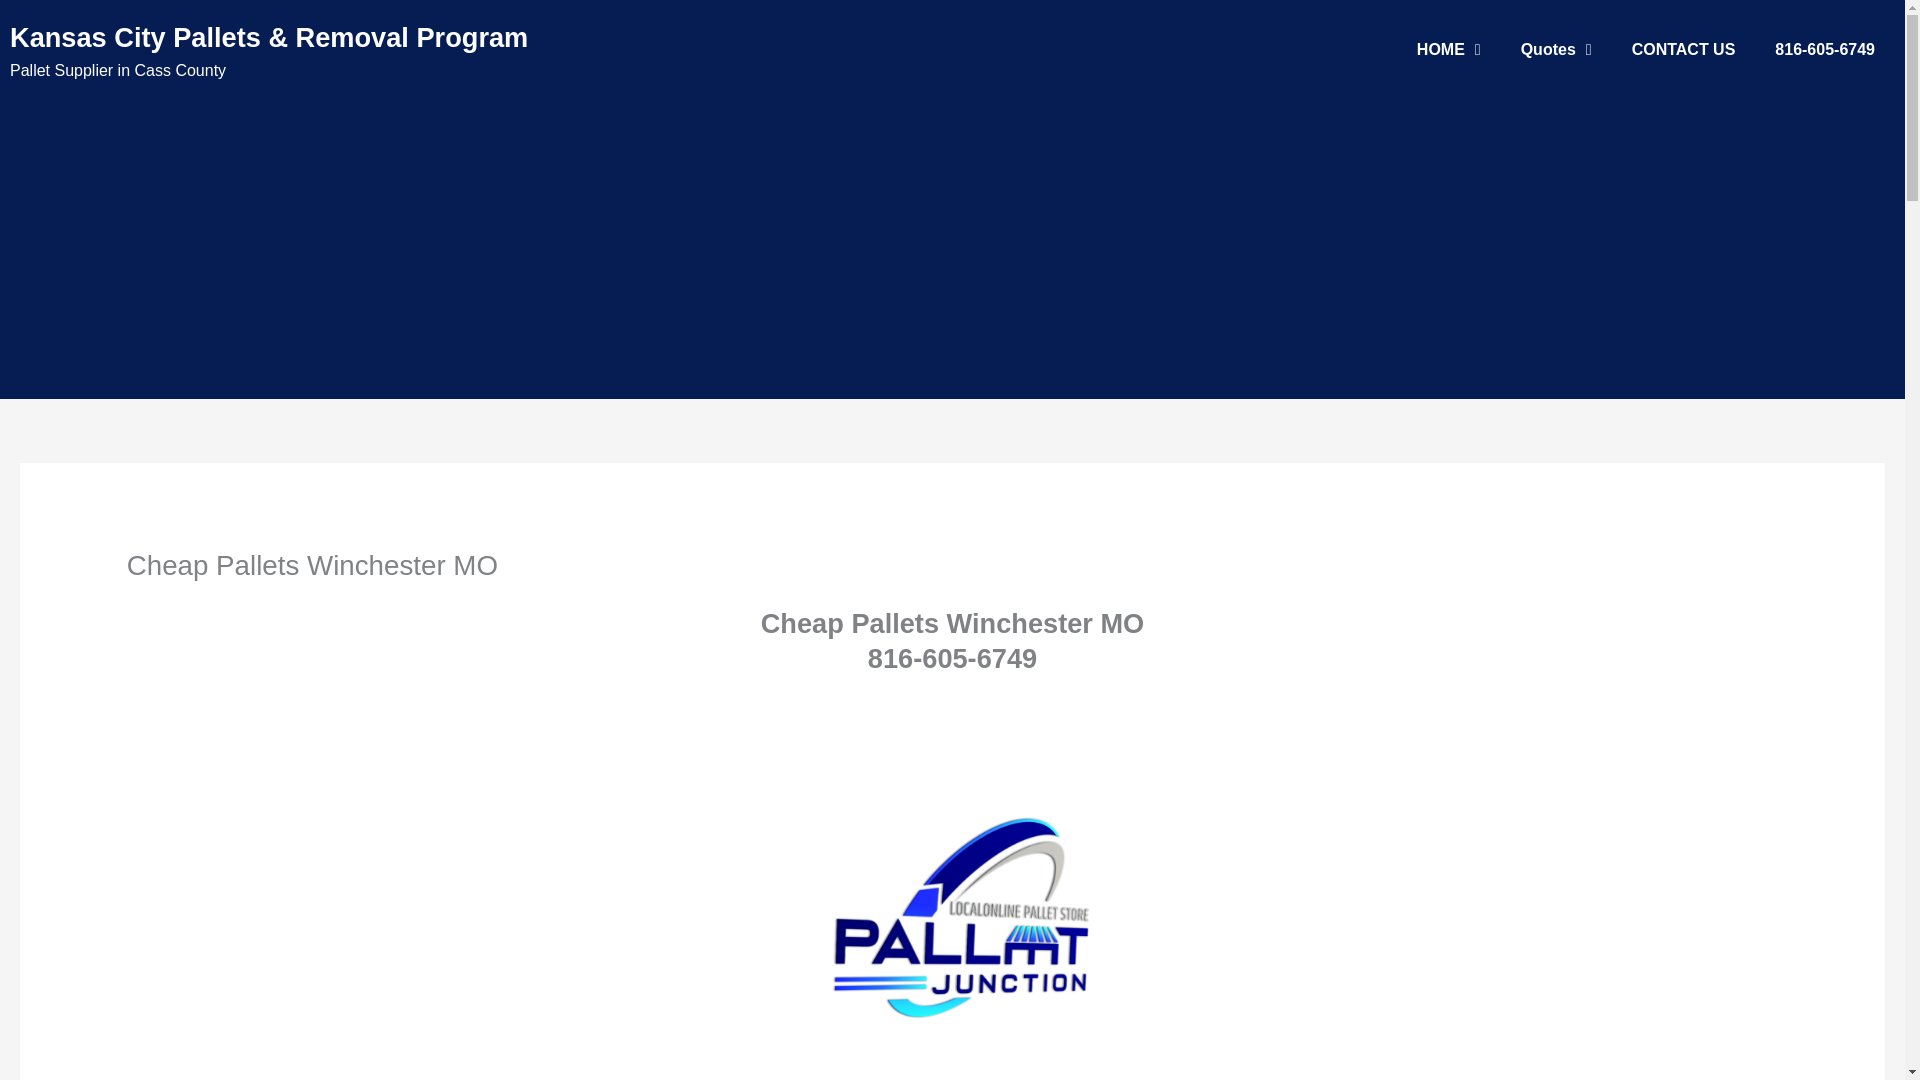  I want to click on Quotes, so click(1556, 50).